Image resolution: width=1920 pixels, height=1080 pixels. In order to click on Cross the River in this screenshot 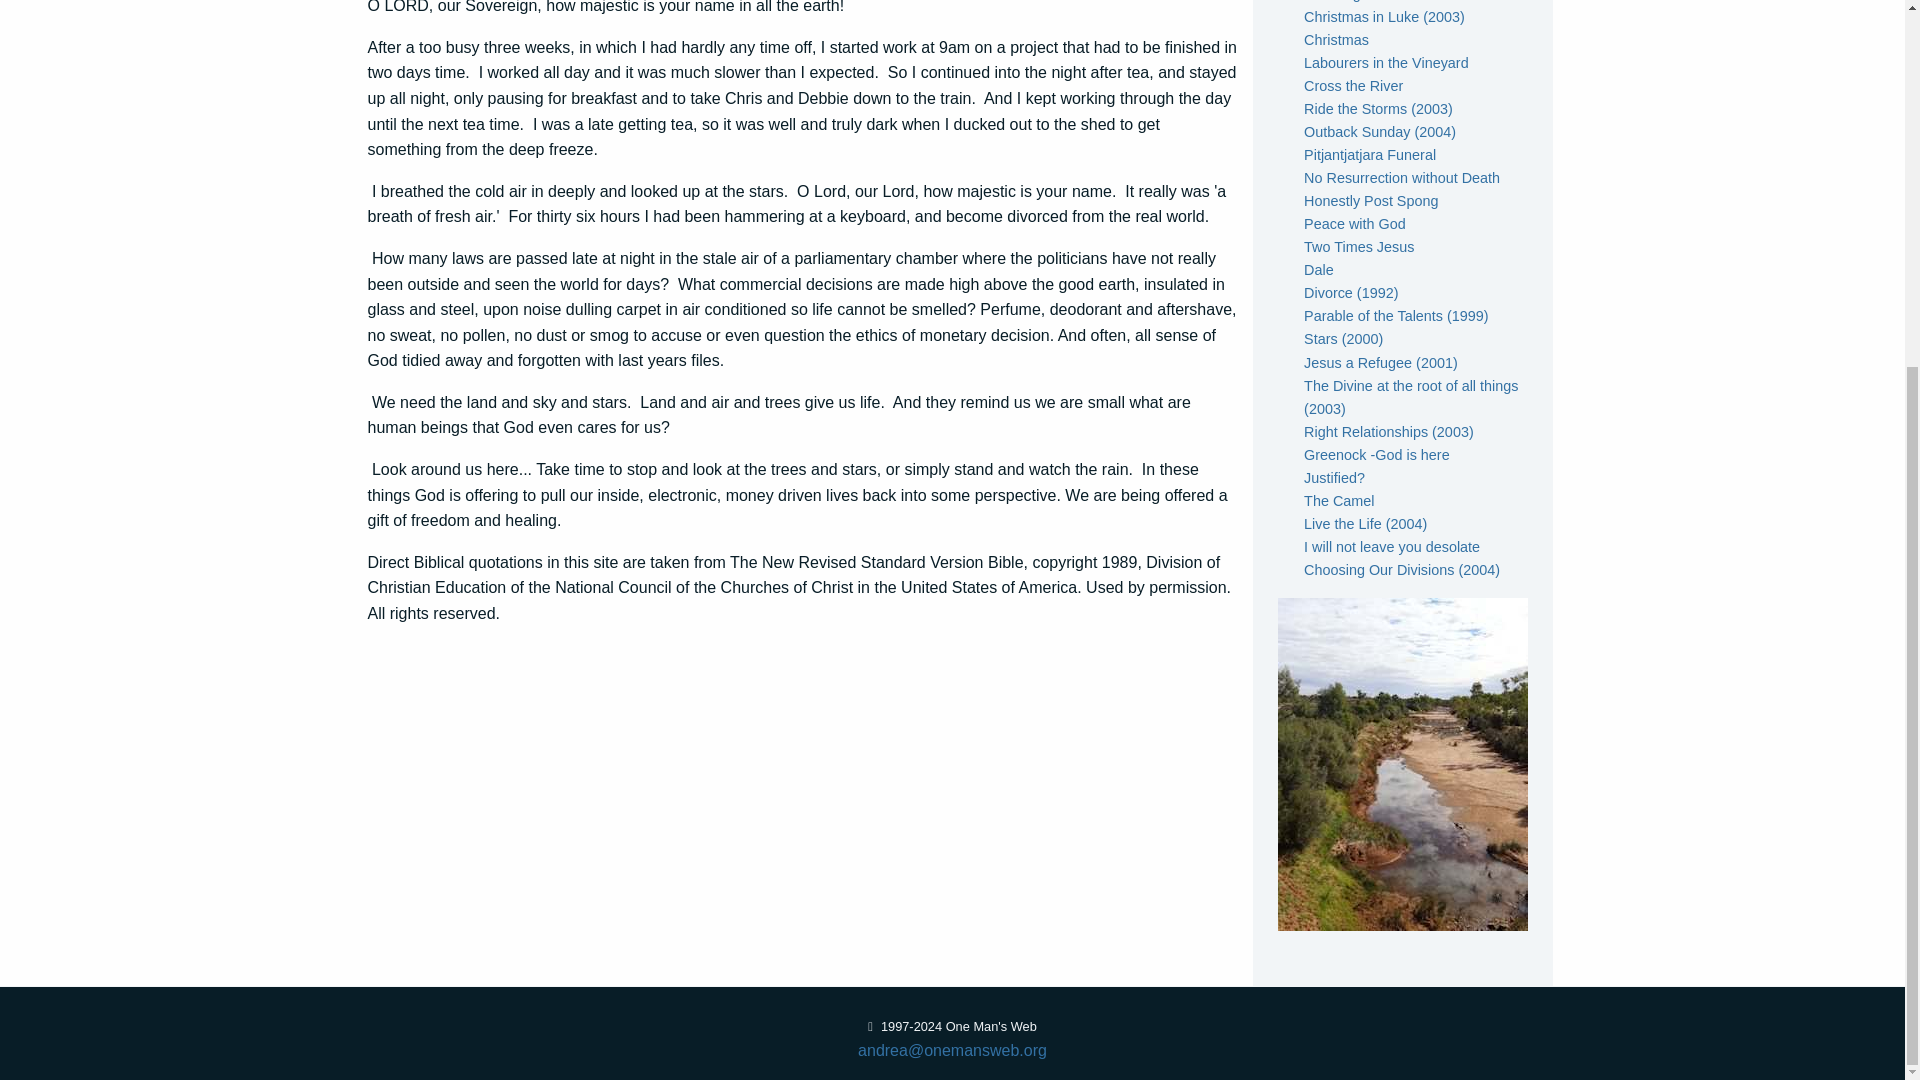, I will do `click(1353, 85)`.